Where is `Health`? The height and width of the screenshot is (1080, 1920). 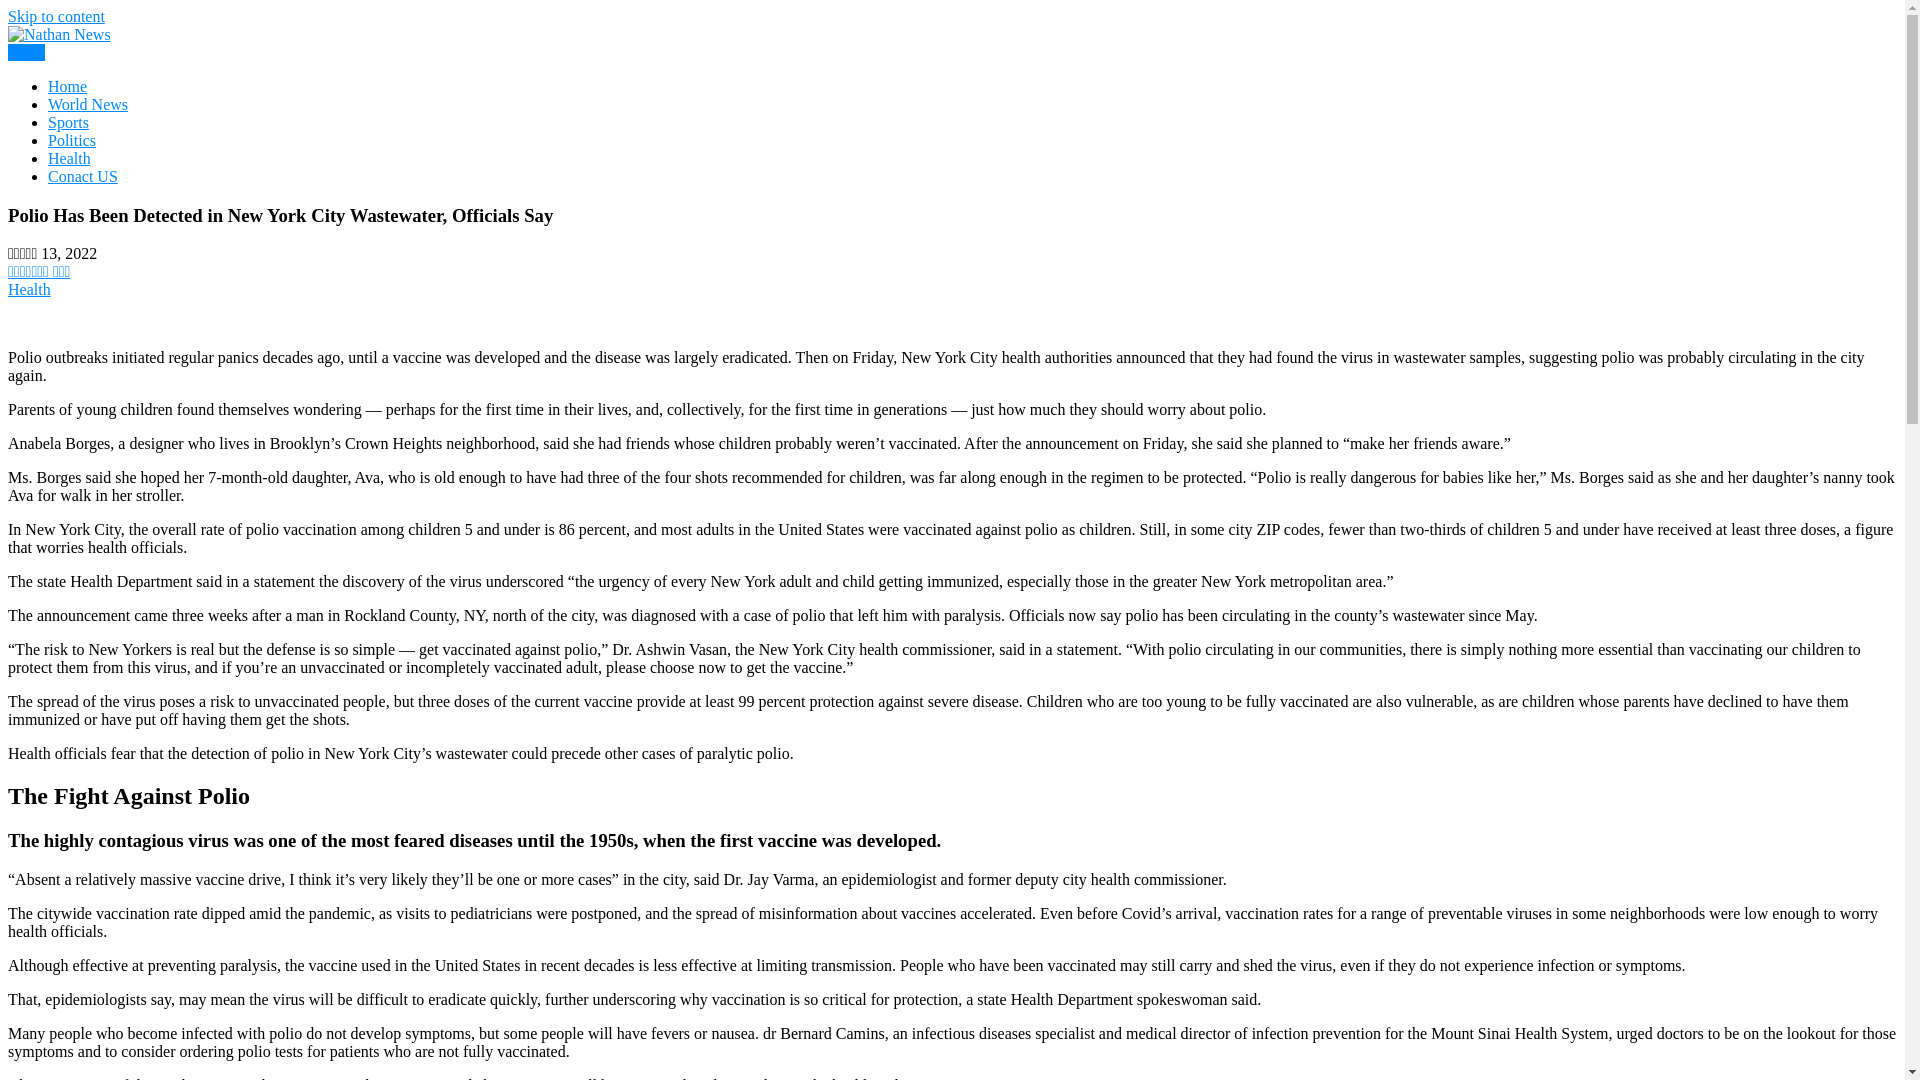 Health is located at coordinates (29, 289).